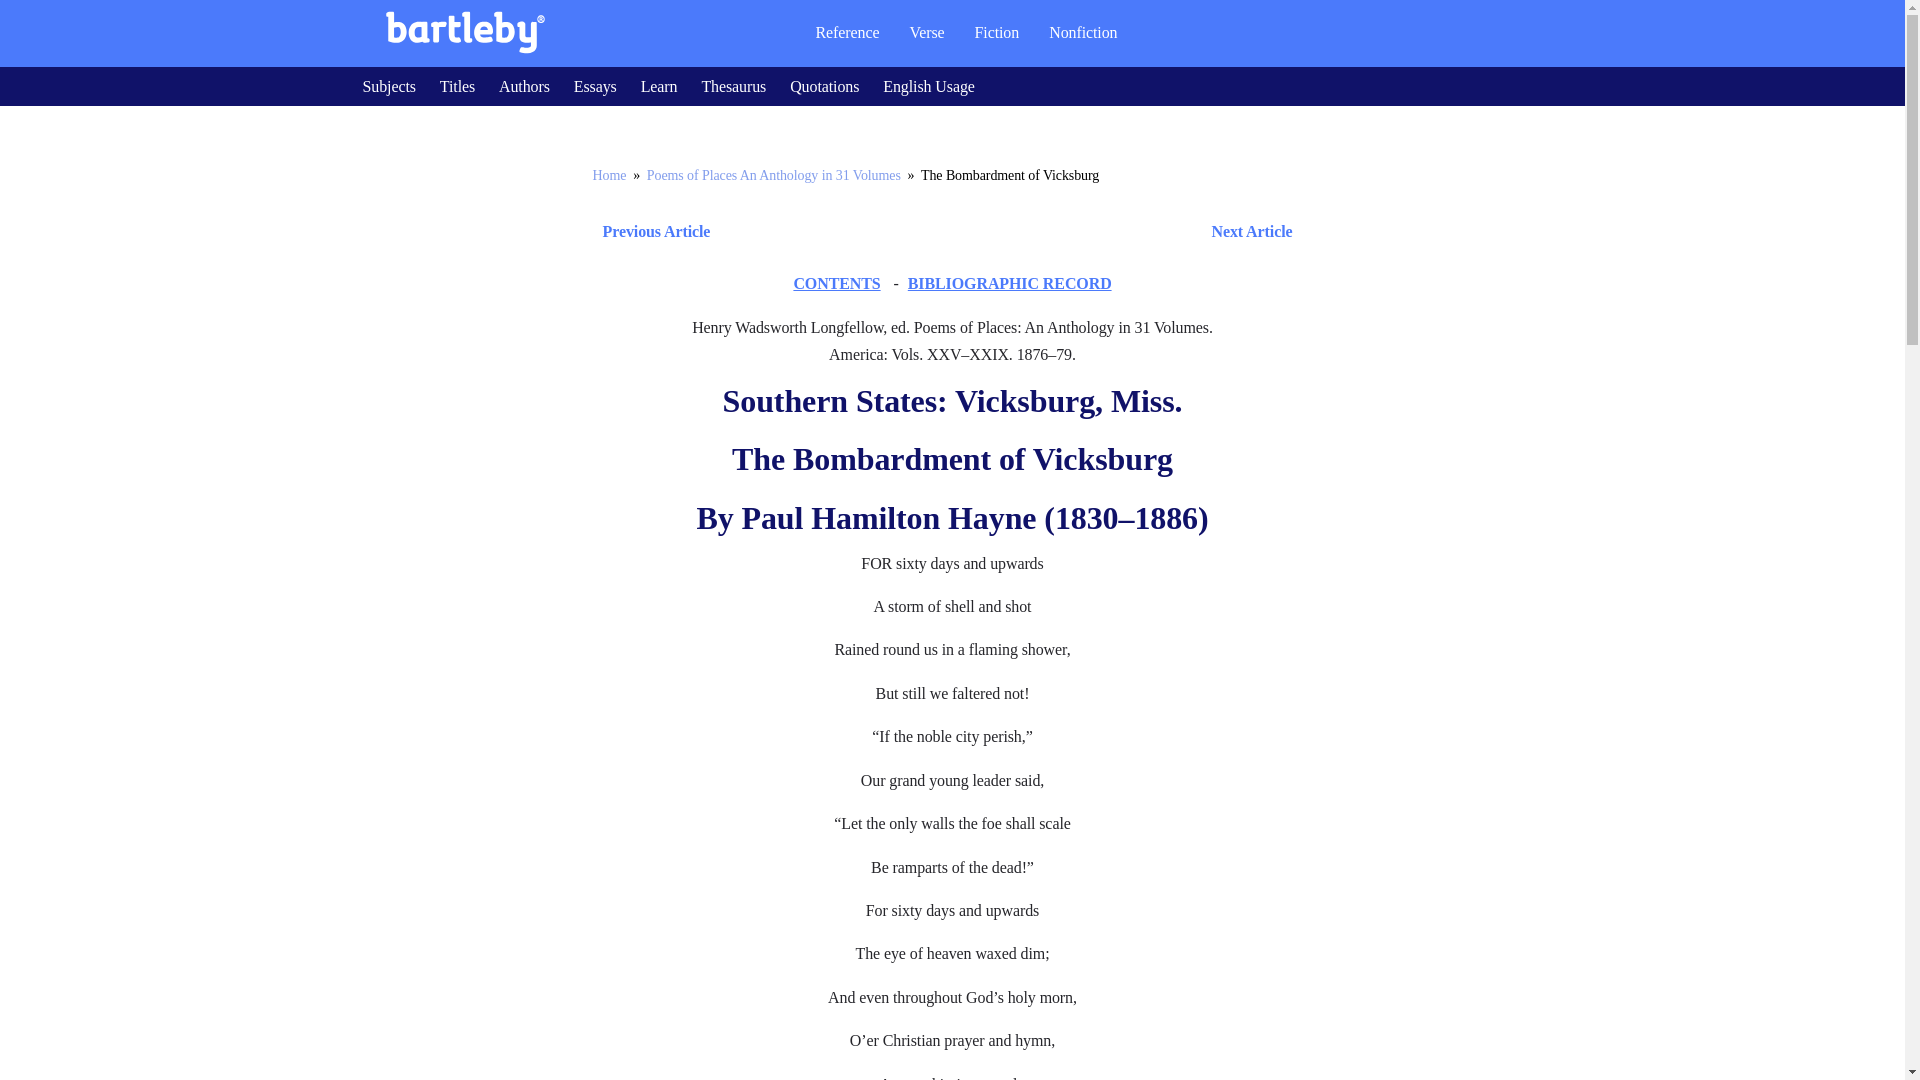  What do you see at coordinates (836, 283) in the screenshot?
I see `CONTENTS` at bounding box center [836, 283].